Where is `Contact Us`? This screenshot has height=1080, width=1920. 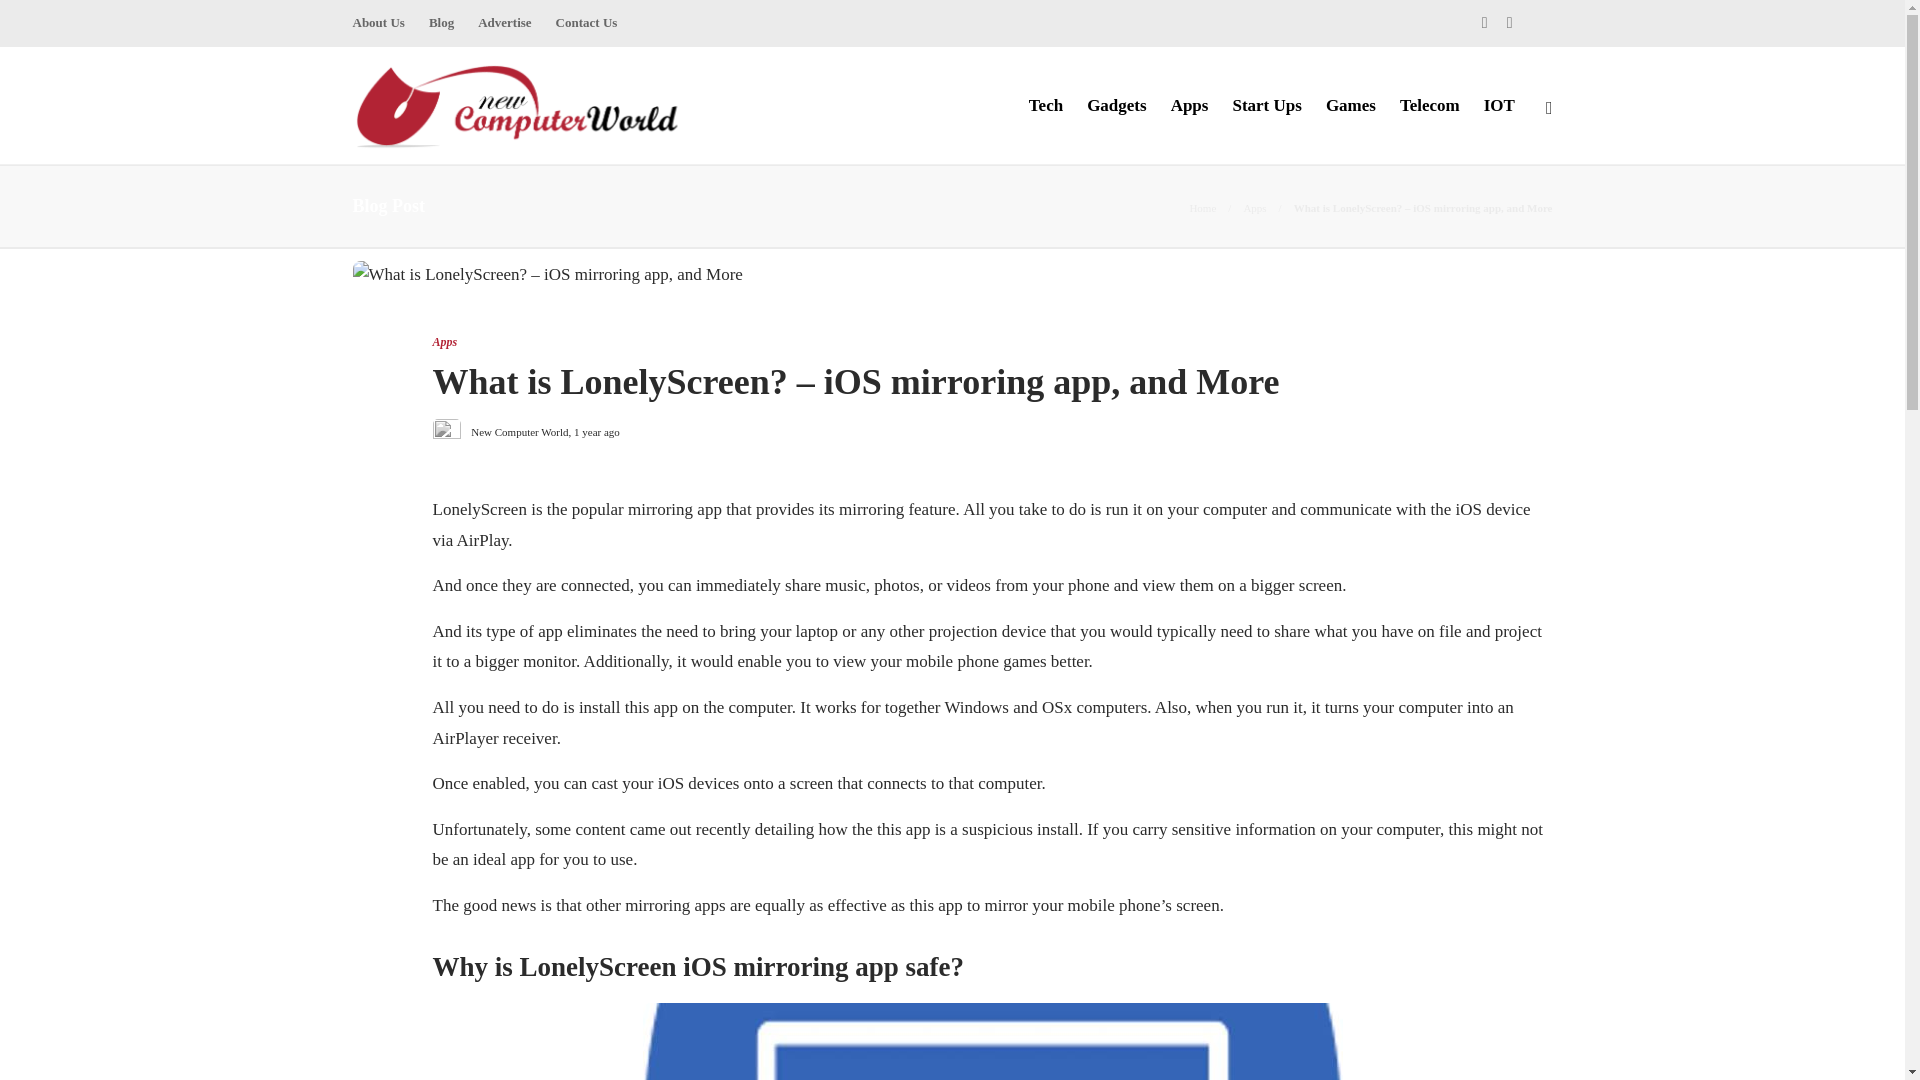 Contact Us is located at coordinates (587, 23).